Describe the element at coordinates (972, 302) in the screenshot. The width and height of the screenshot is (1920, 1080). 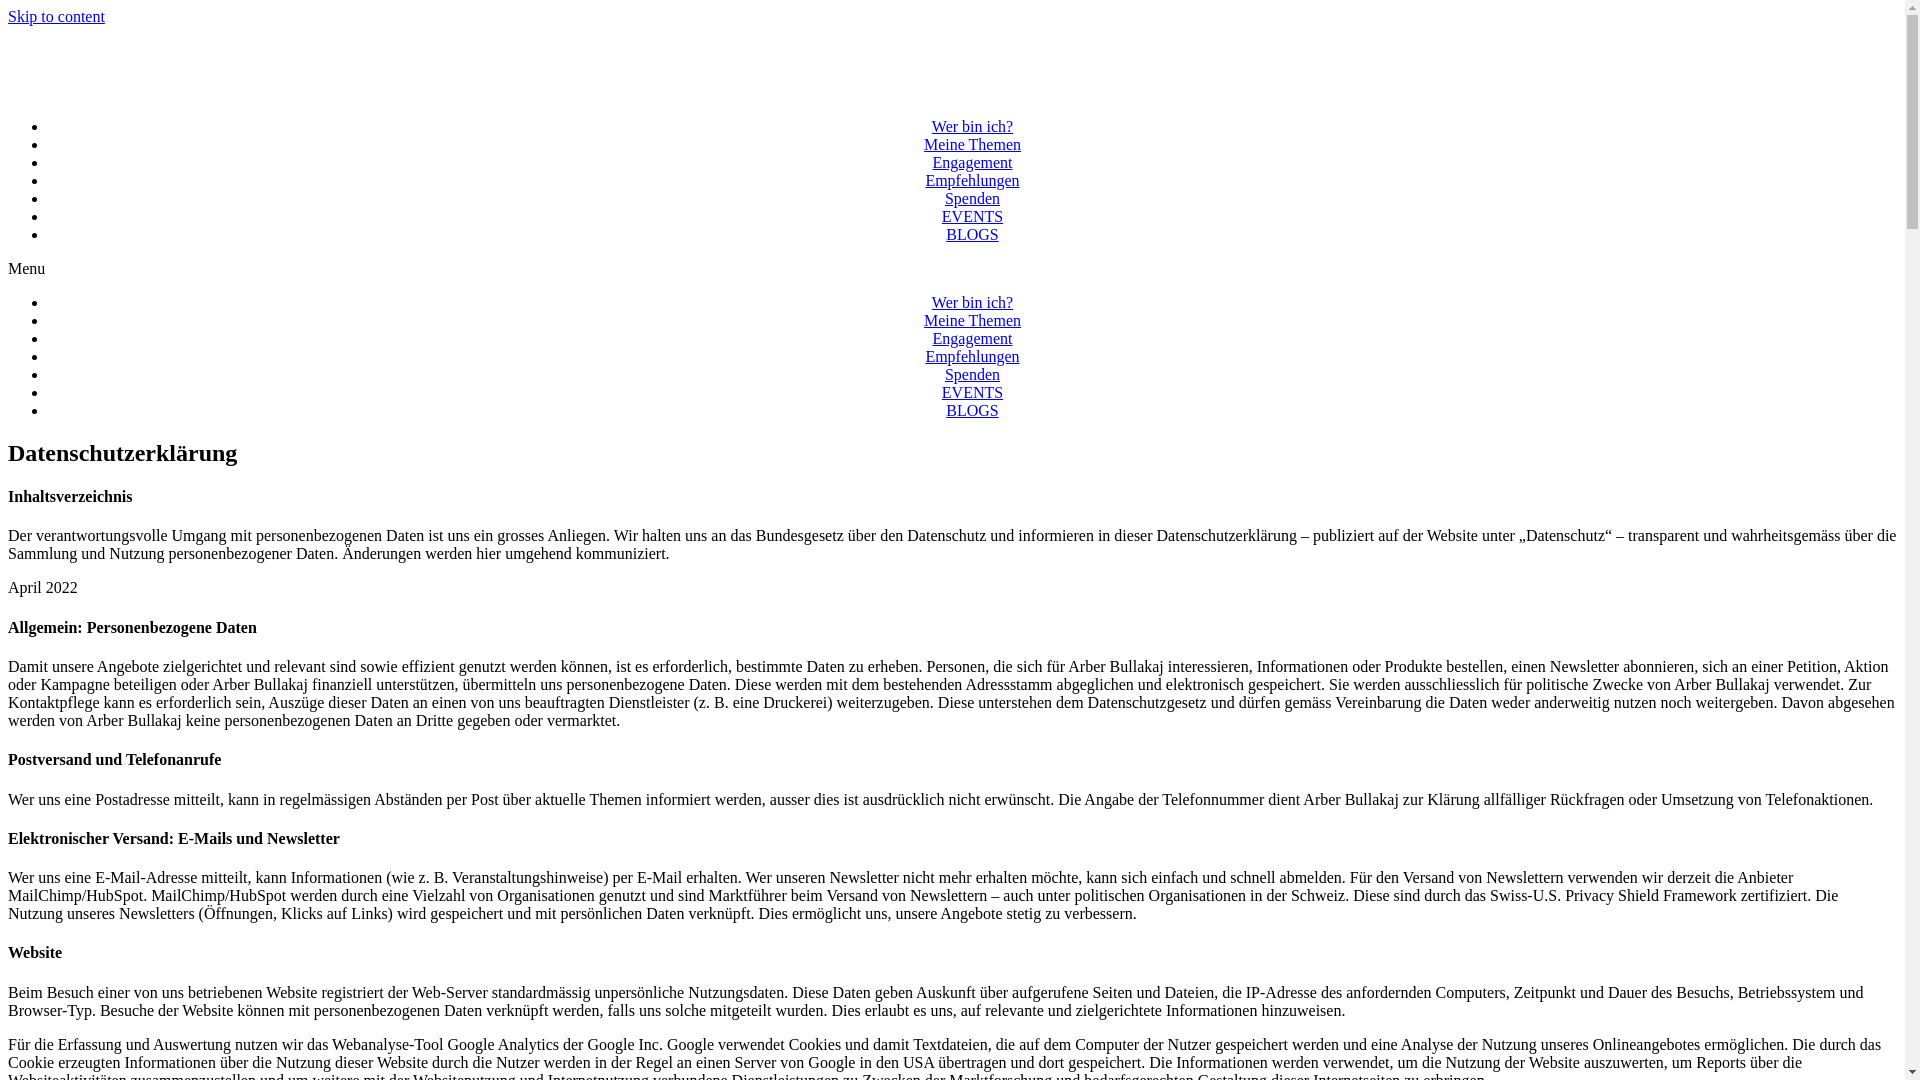
I see `Wer bin ich?` at that location.